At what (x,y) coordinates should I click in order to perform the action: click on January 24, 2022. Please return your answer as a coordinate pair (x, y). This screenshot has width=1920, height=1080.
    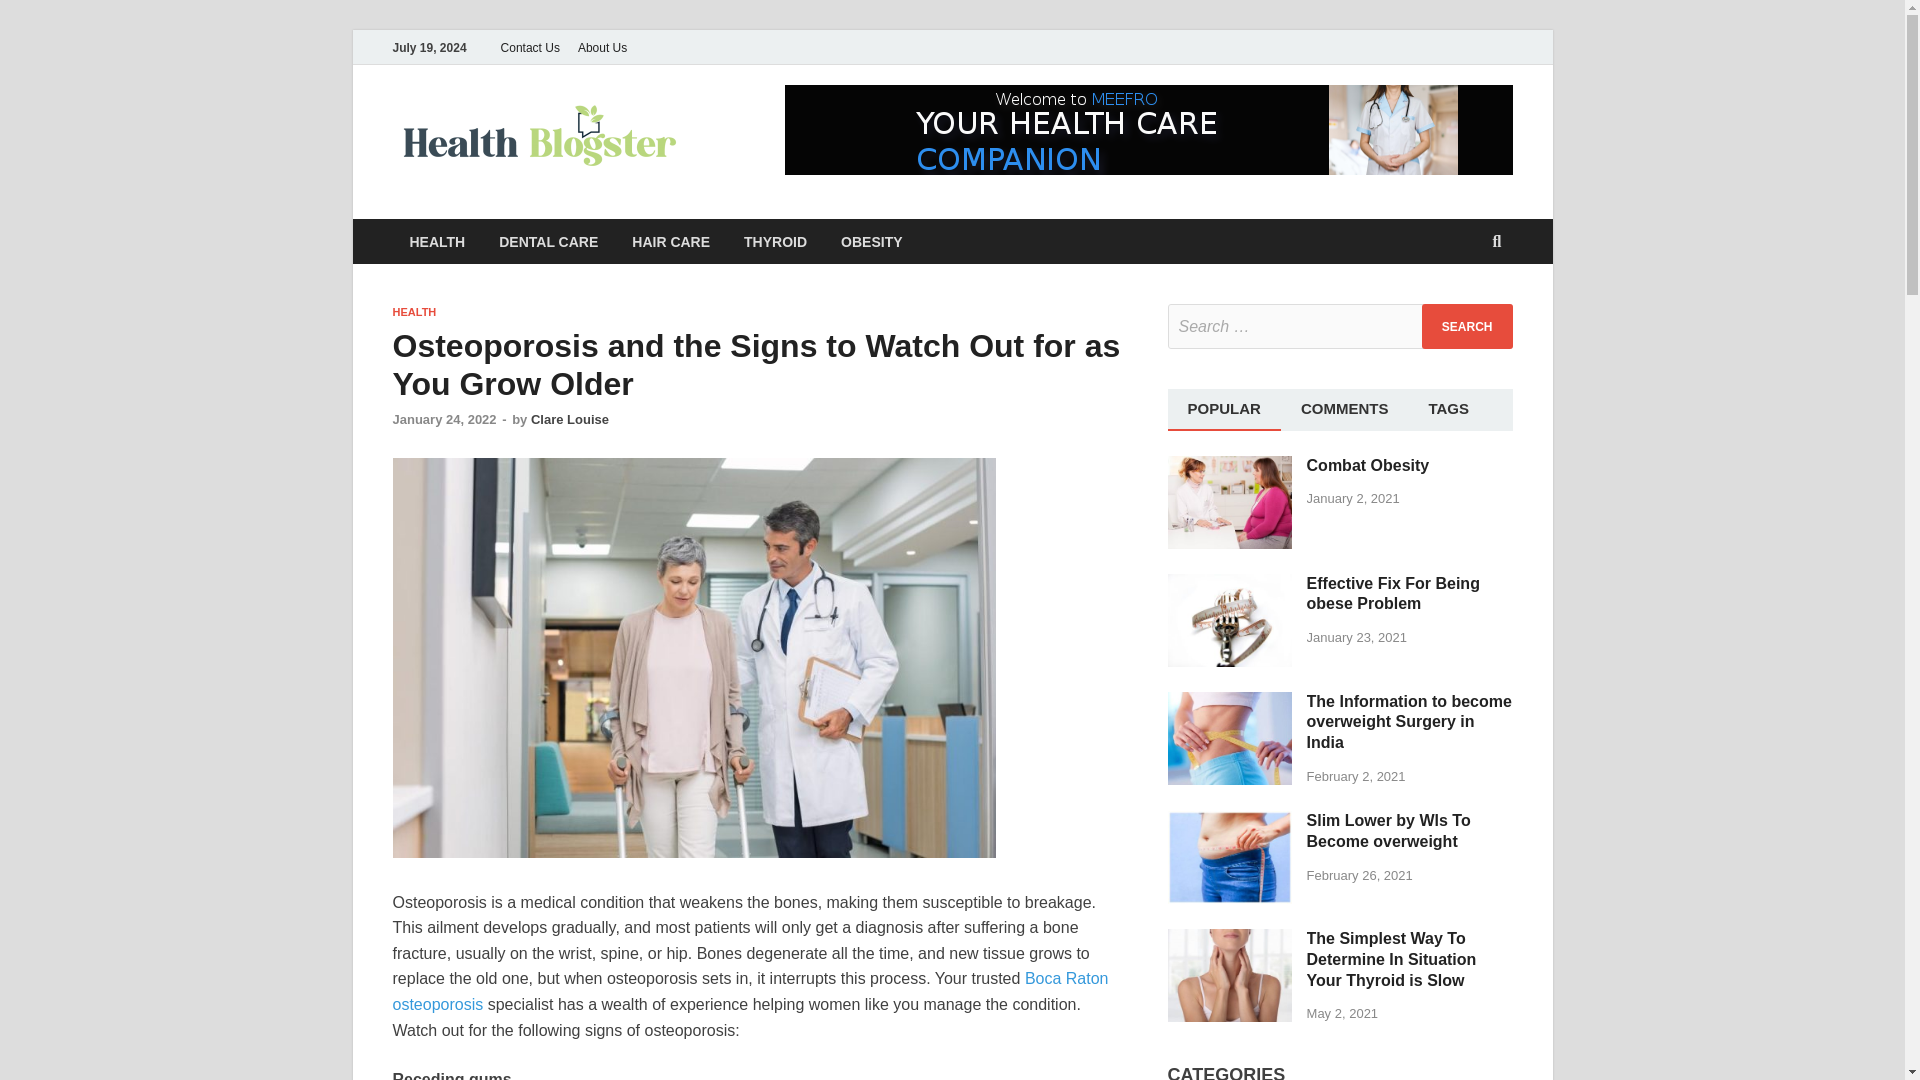
    Looking at the image, I should click on (443, 418).